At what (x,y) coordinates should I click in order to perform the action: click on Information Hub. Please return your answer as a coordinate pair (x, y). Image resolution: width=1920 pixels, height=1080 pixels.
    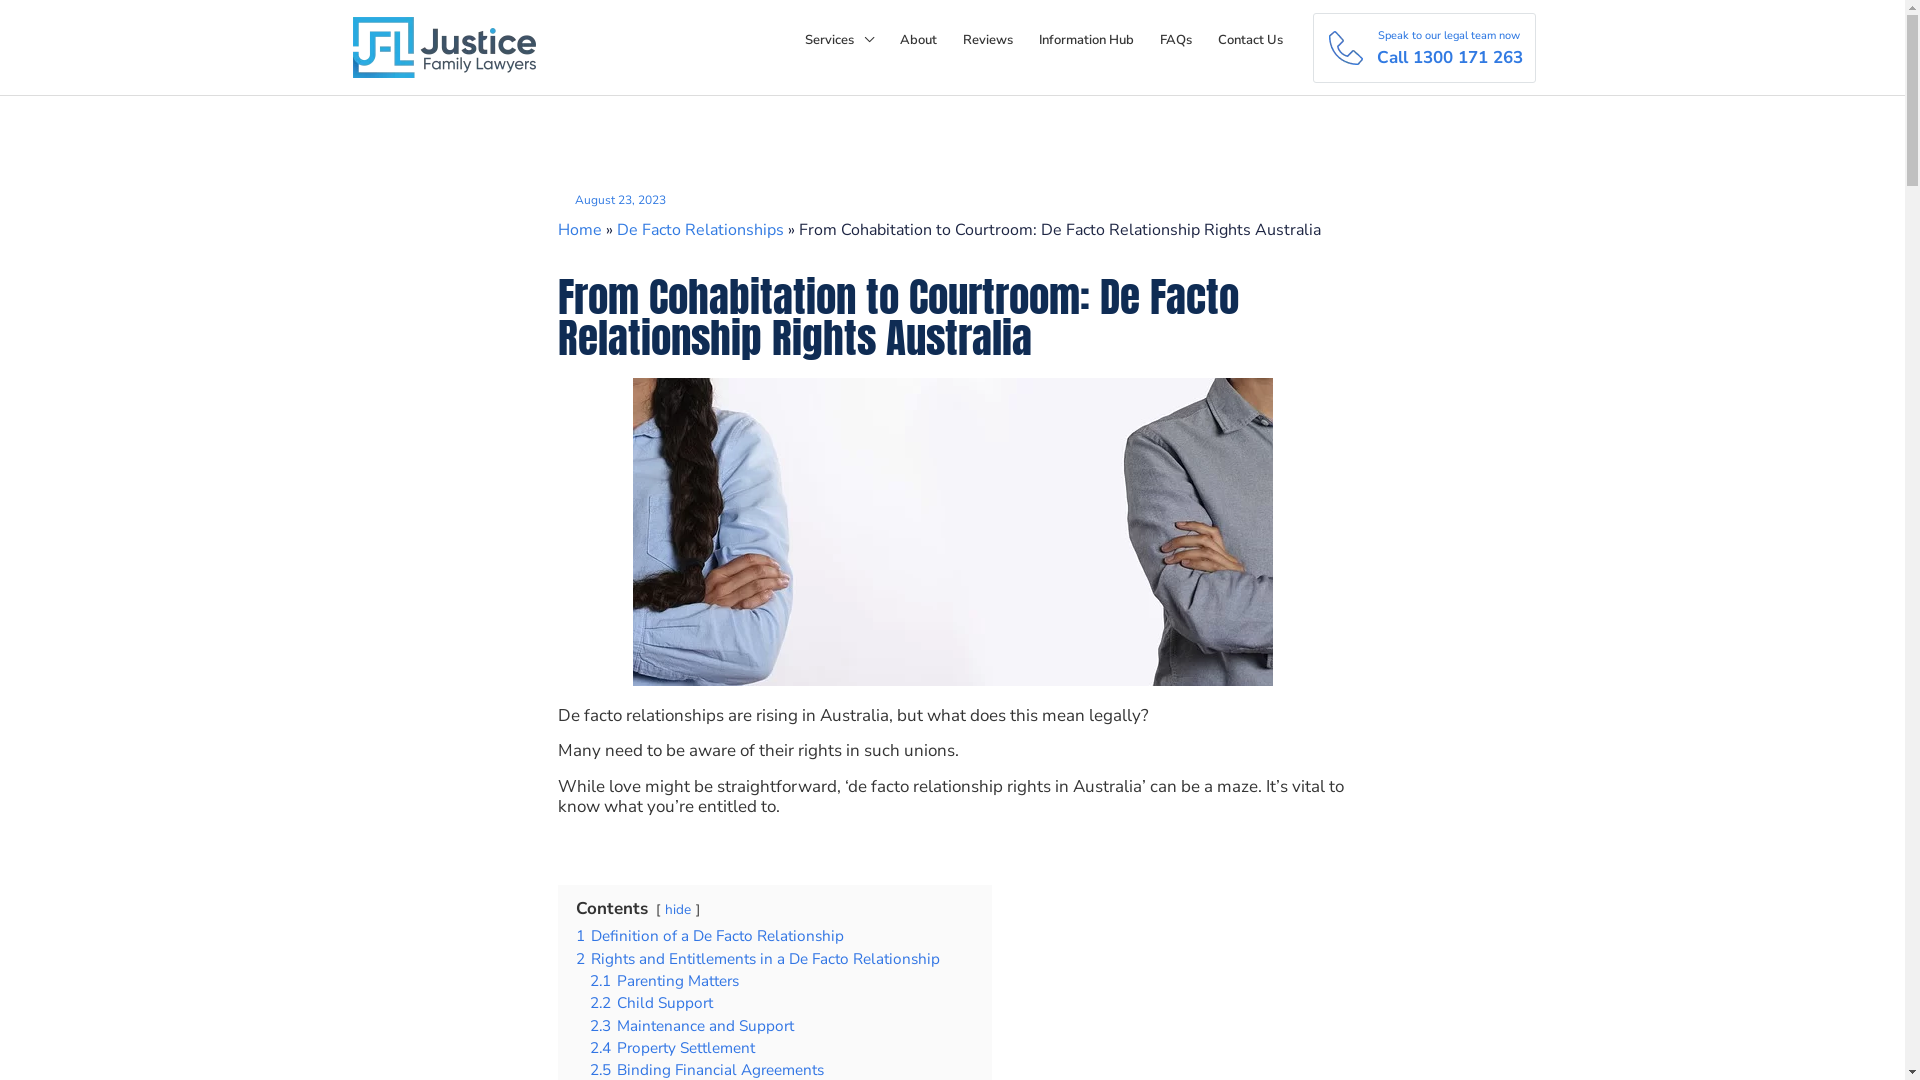
    Looking at the image, I should click on (1086, 40).